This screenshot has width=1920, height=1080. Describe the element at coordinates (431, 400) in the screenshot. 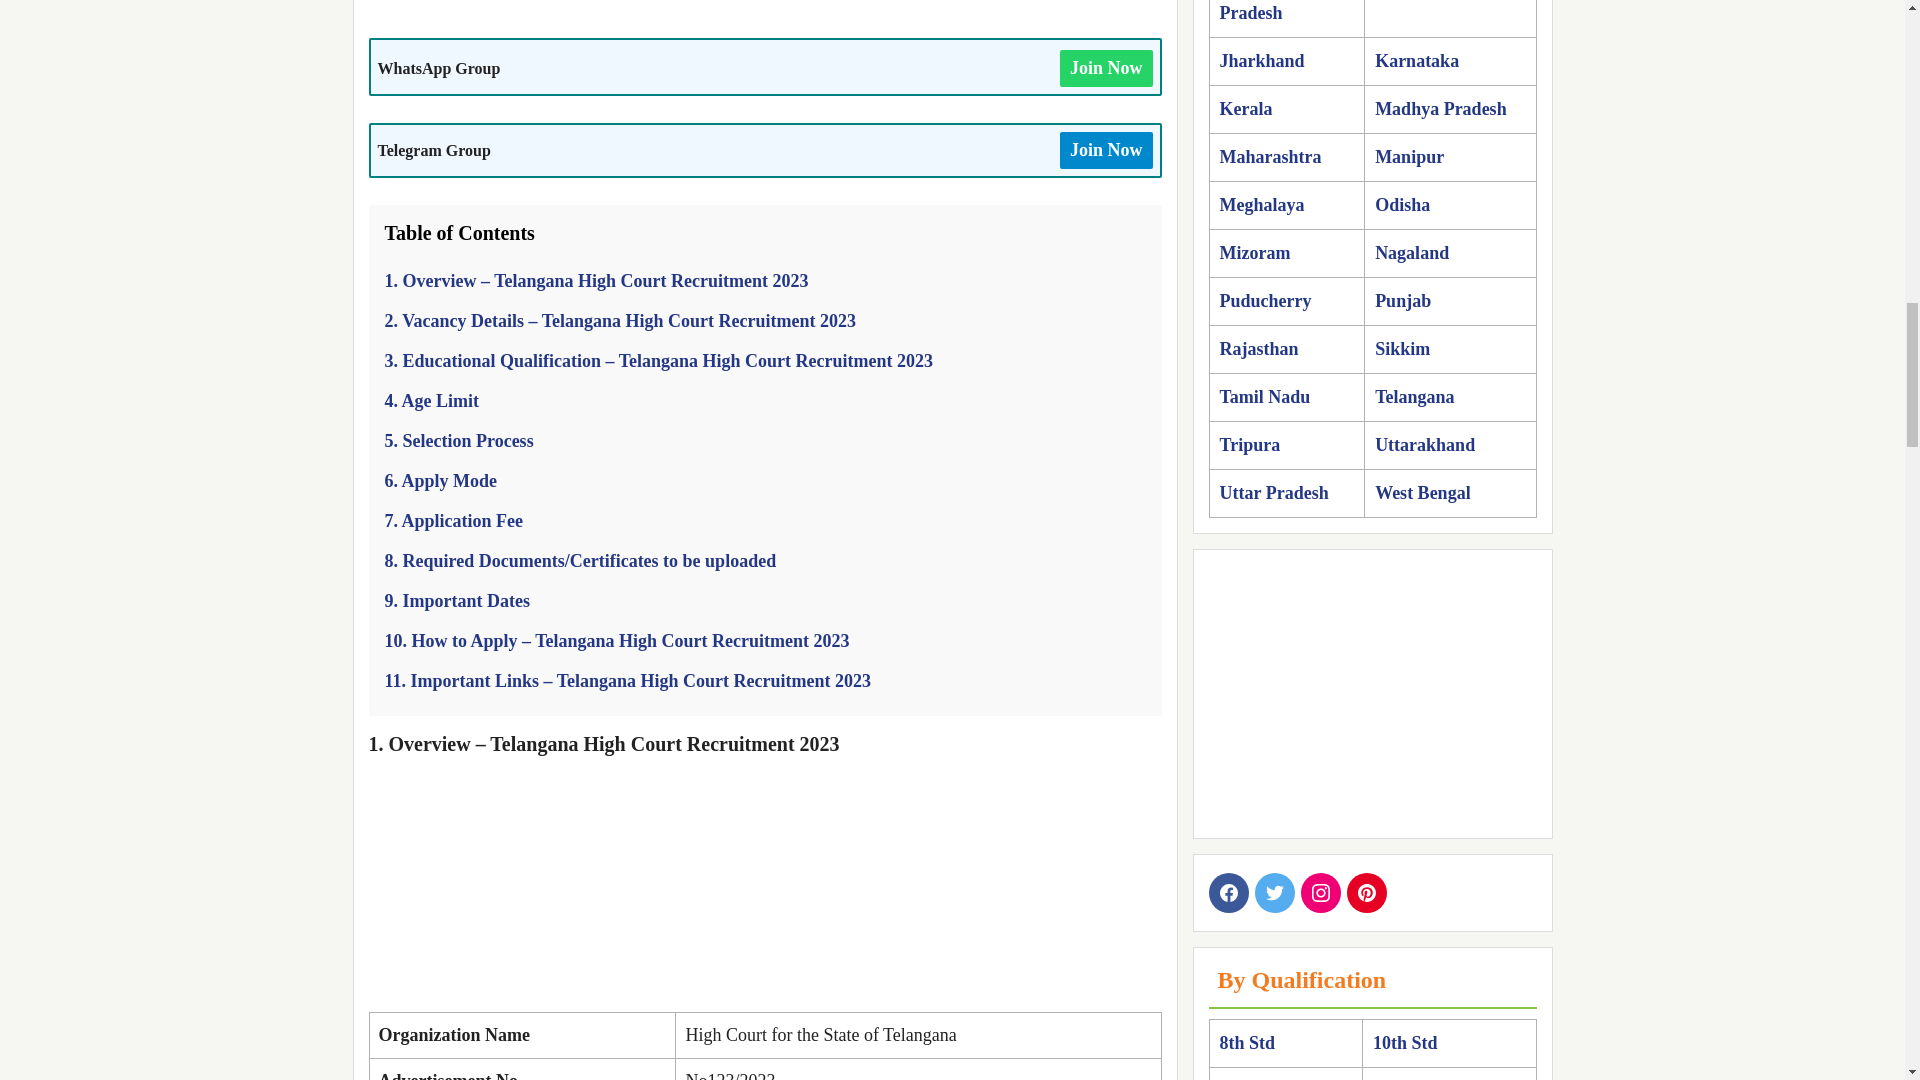

I see `4. Age Limit` at that location.